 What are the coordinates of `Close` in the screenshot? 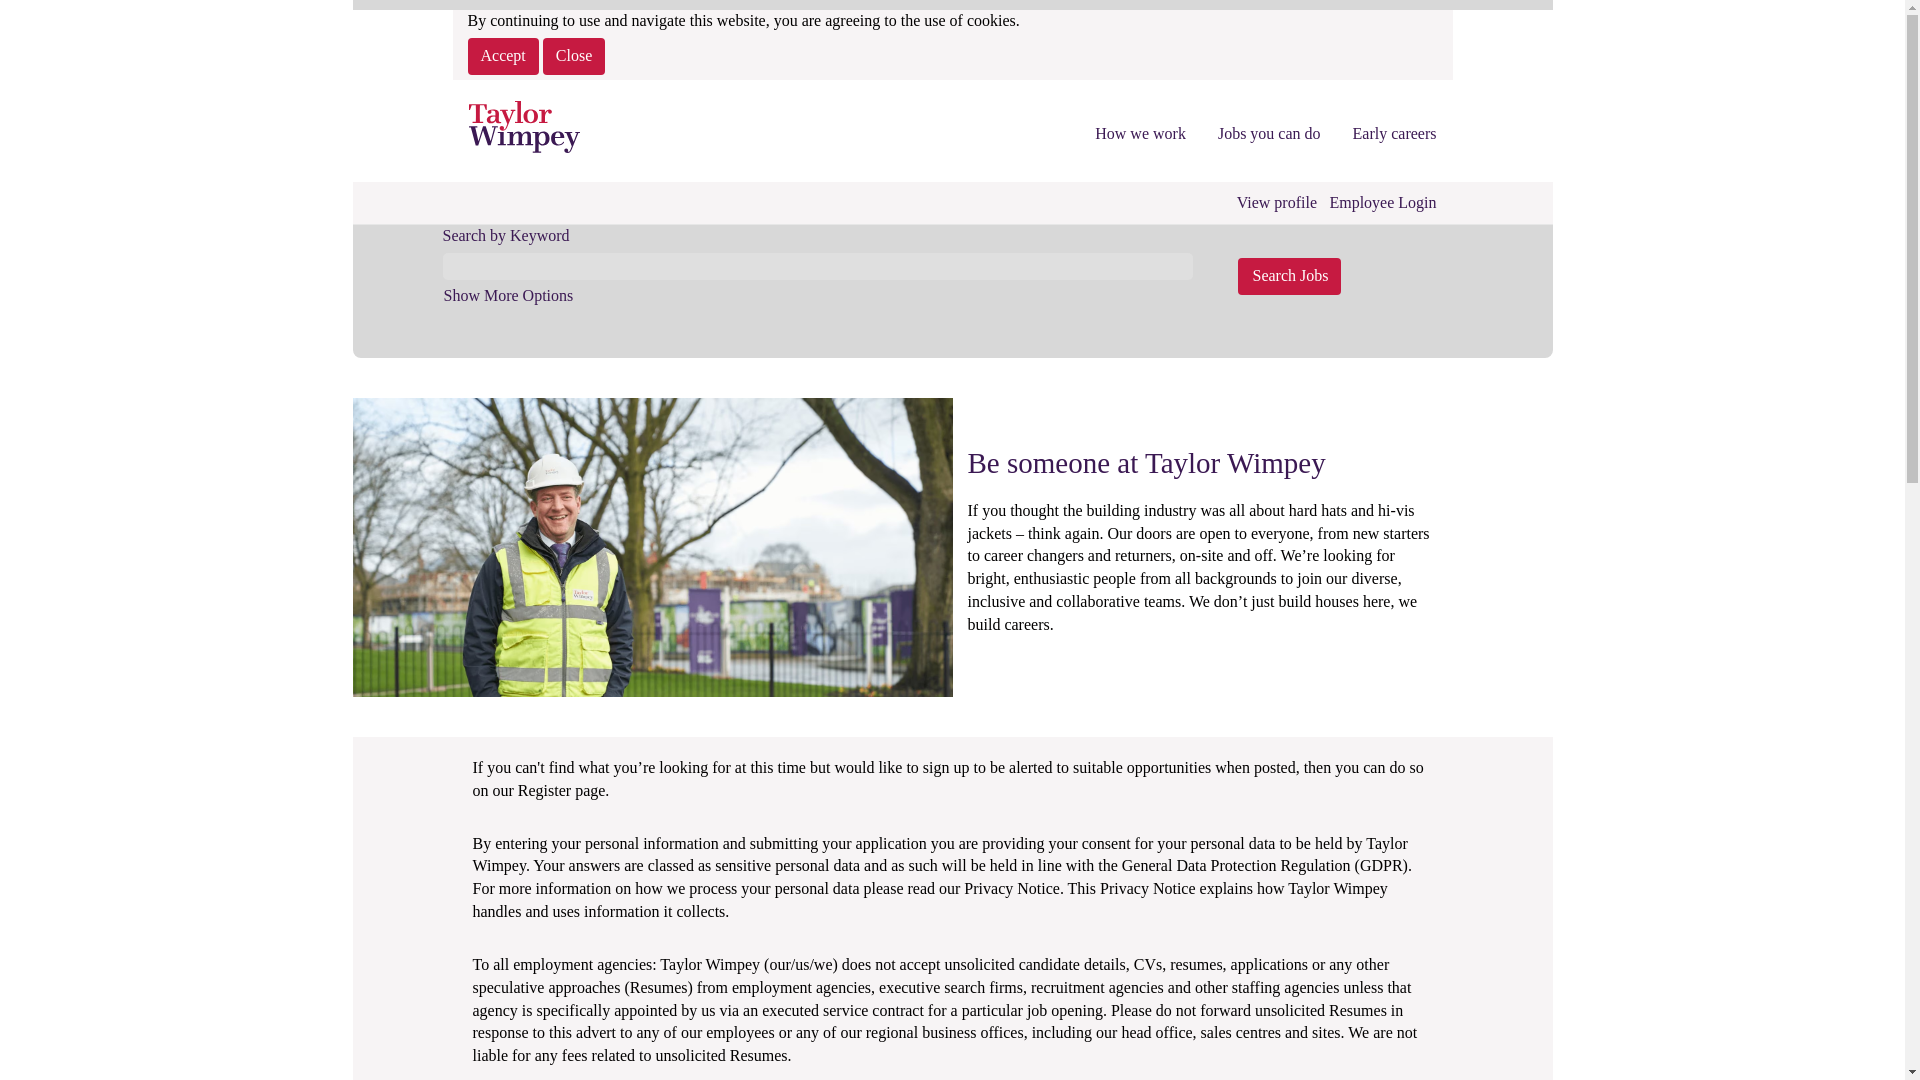 It's located at (574, 56).